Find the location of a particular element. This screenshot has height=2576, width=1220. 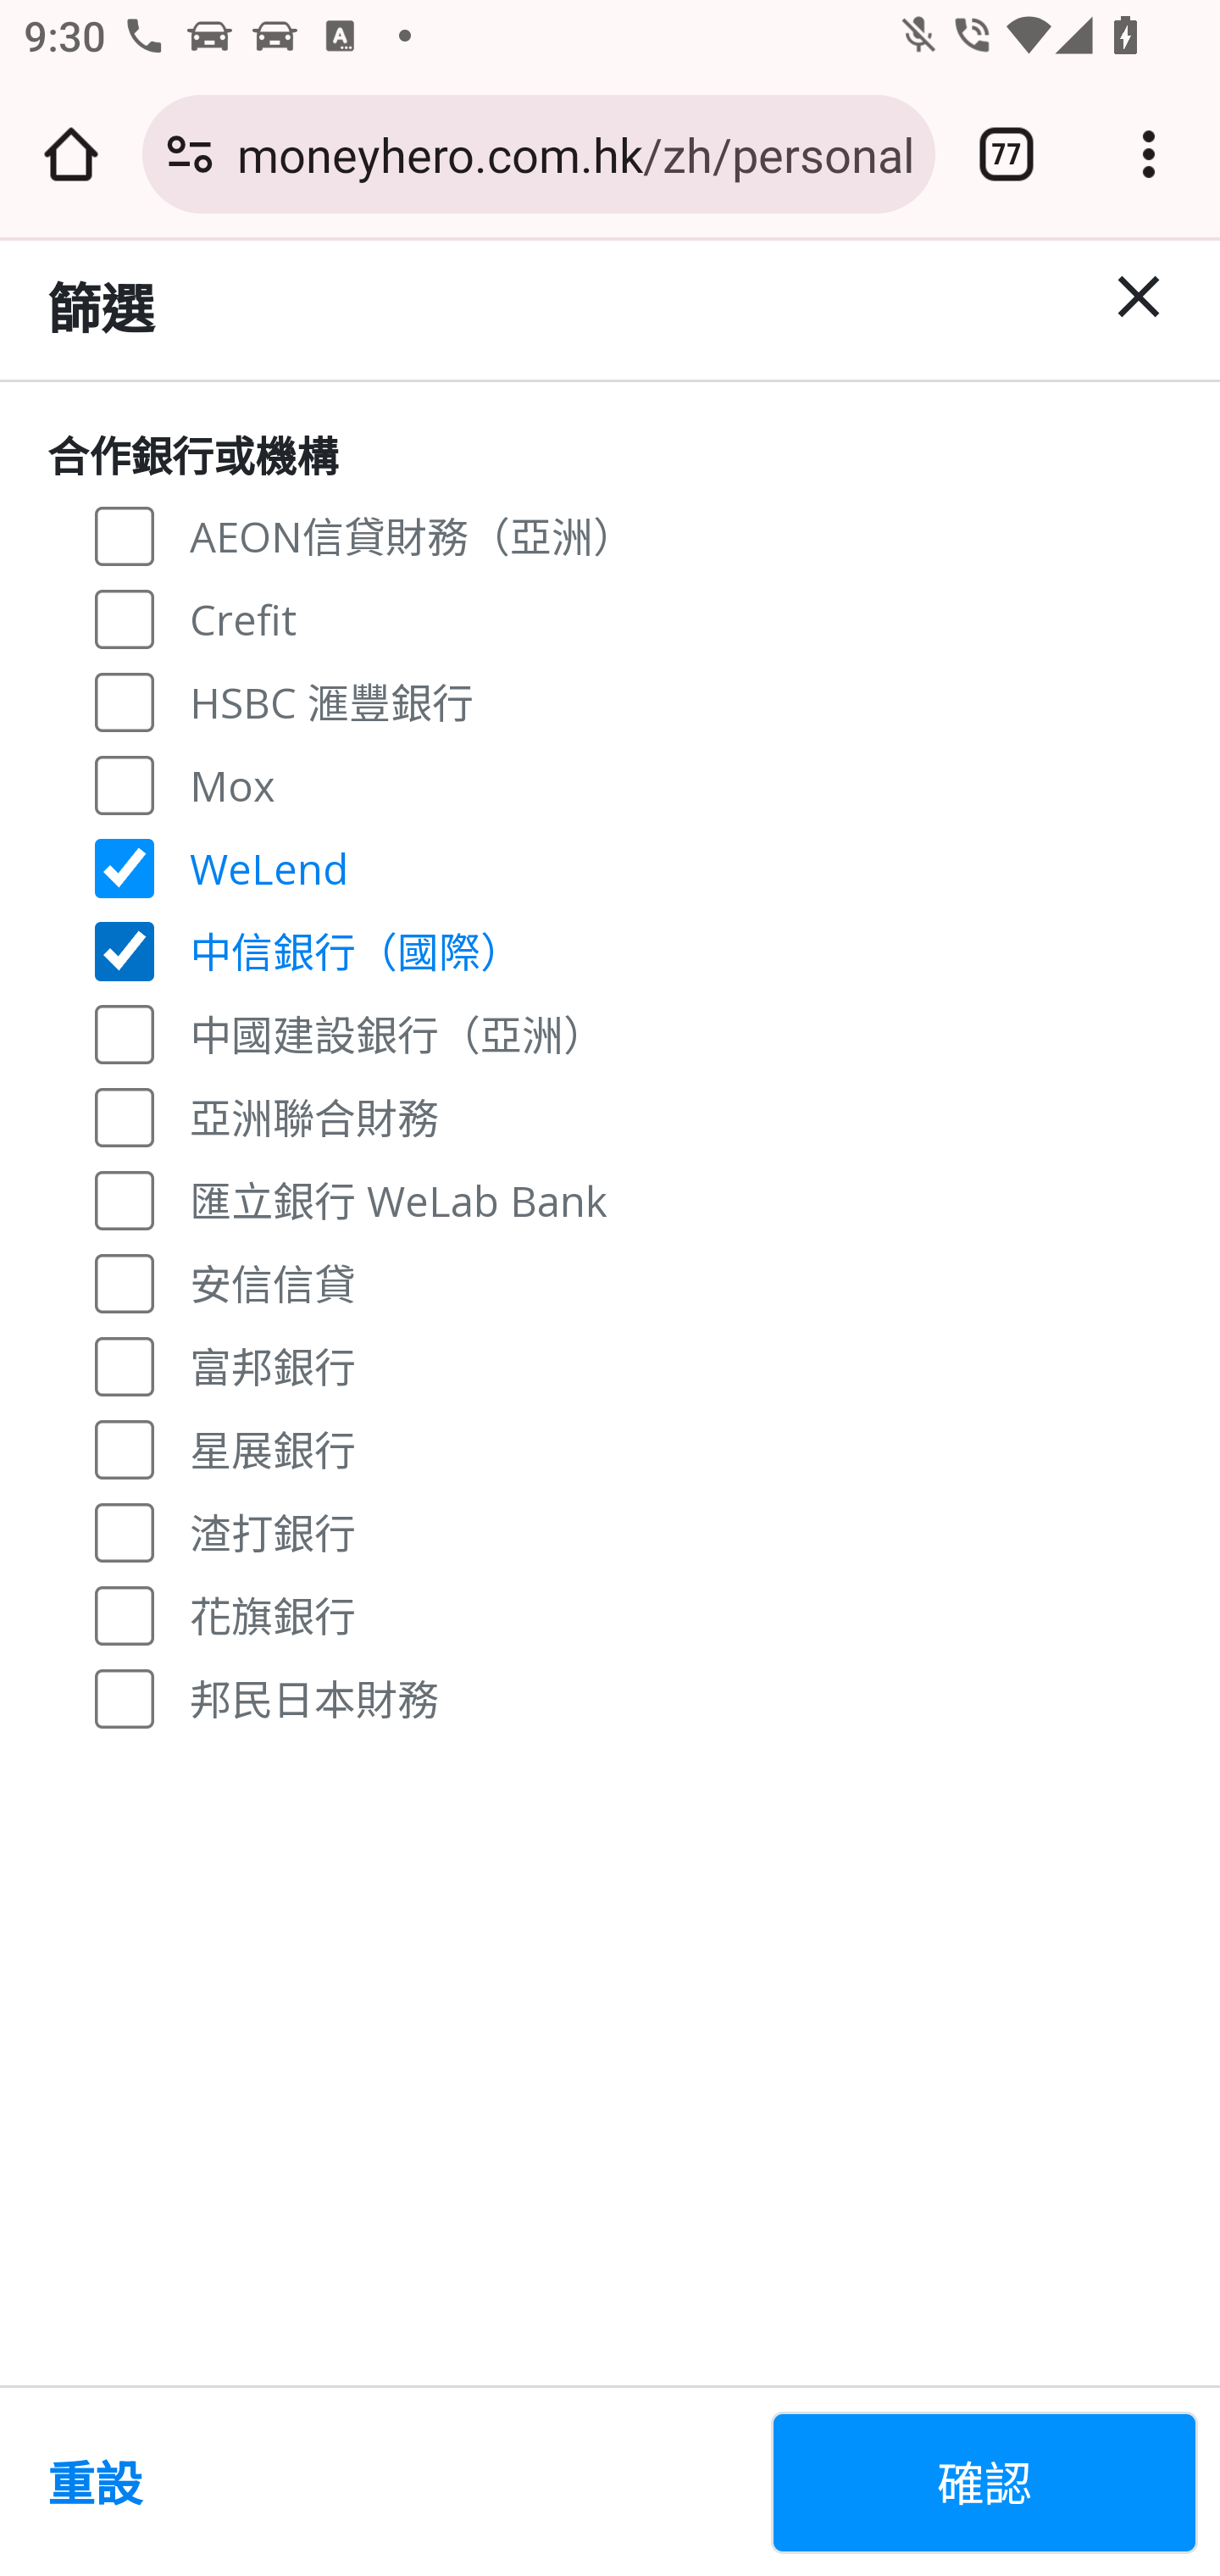

AEON信貸財務（亞洲） is located at coordinates (125, 536).